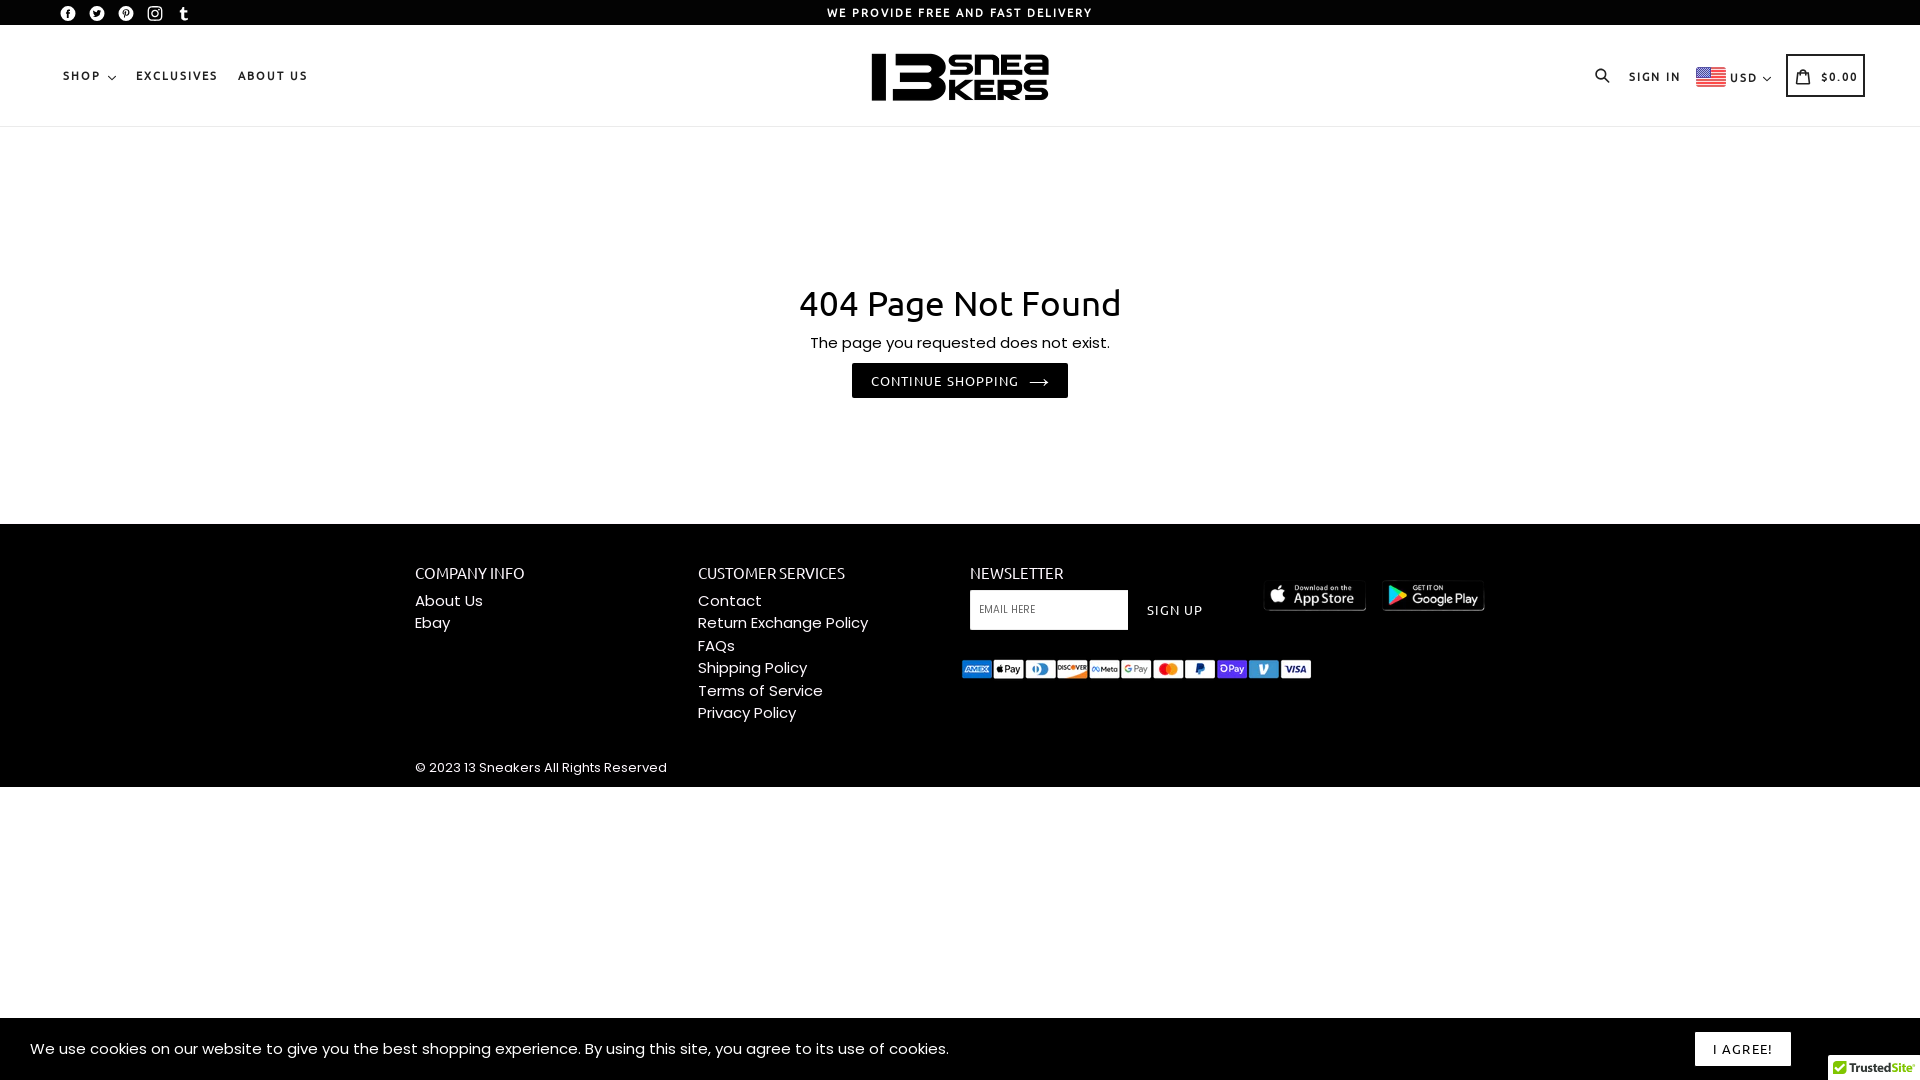  What do you see at coordinates (730, 600) in the screenshot?
I see `Contact` at bounding box center [730, 600].